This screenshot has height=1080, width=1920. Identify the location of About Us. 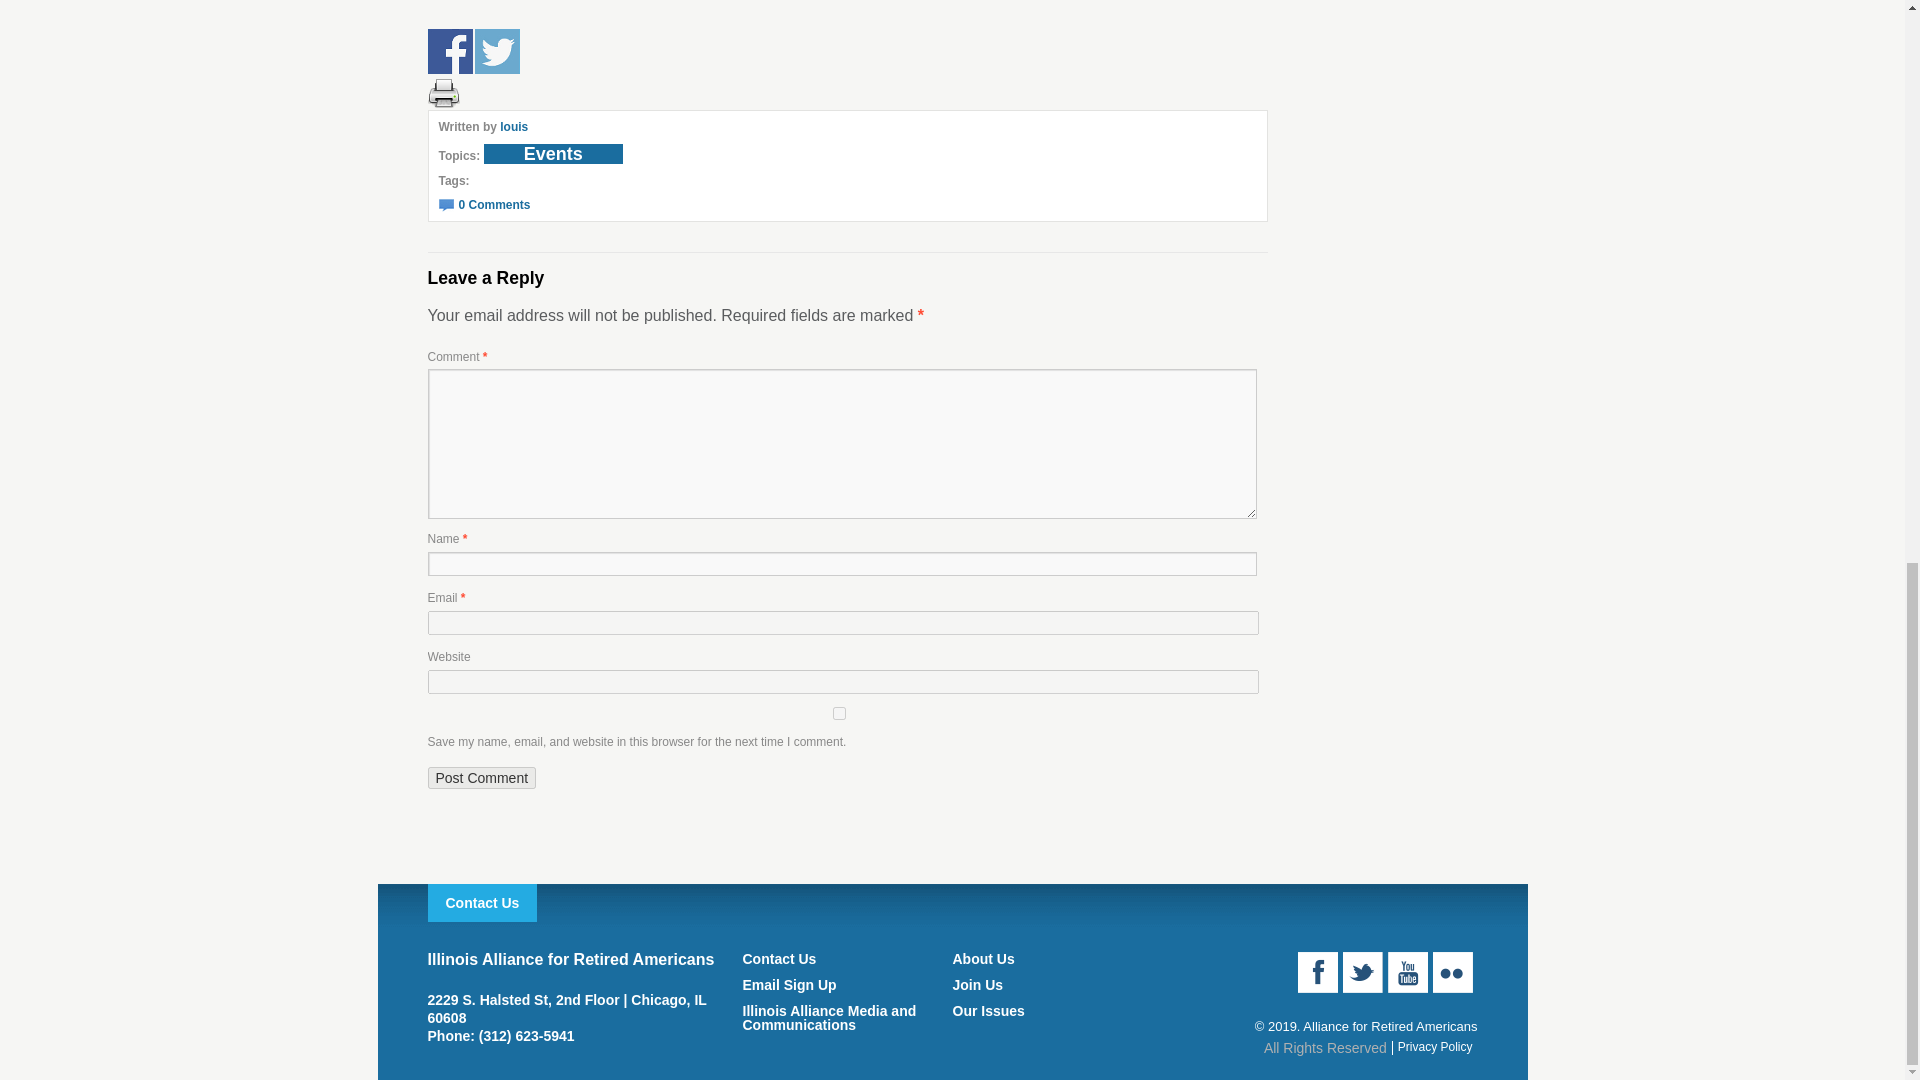
(1056, 958).